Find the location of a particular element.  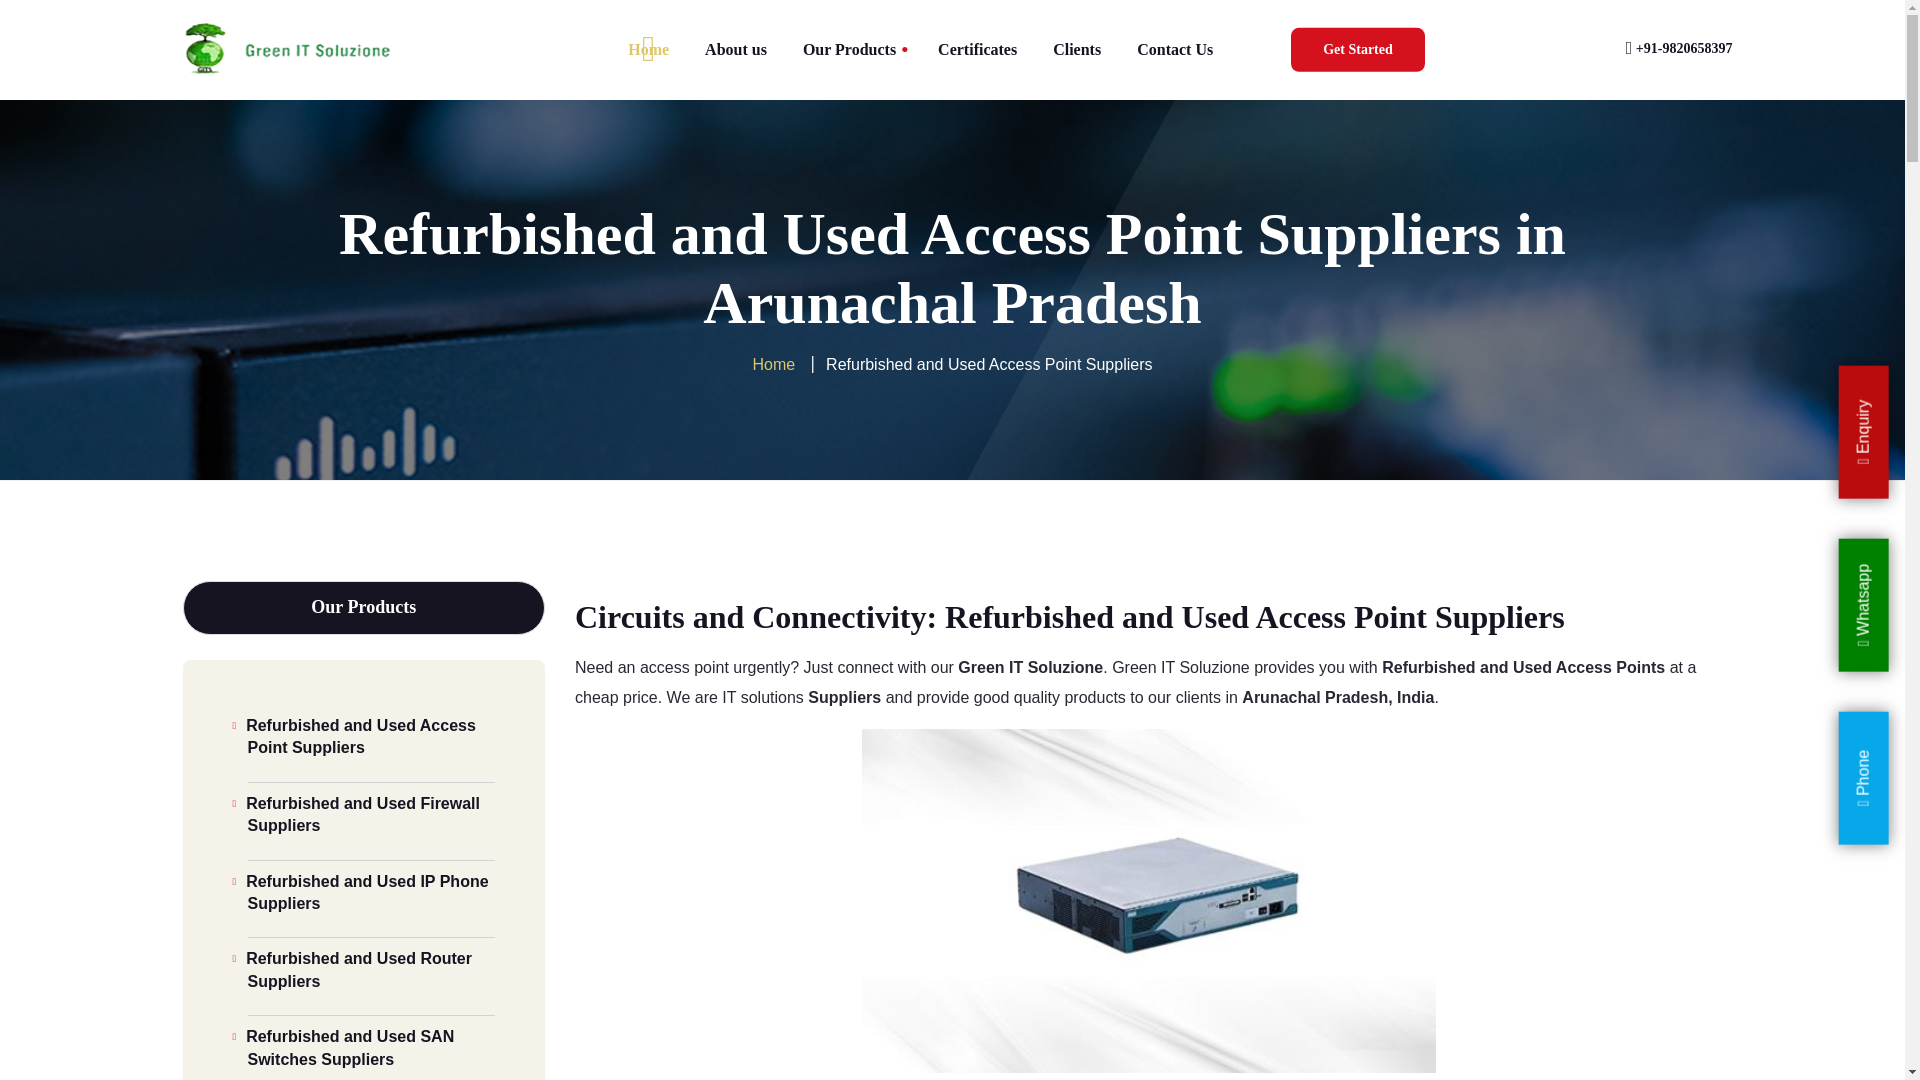

Clients is located at coordinates (1076, 50).